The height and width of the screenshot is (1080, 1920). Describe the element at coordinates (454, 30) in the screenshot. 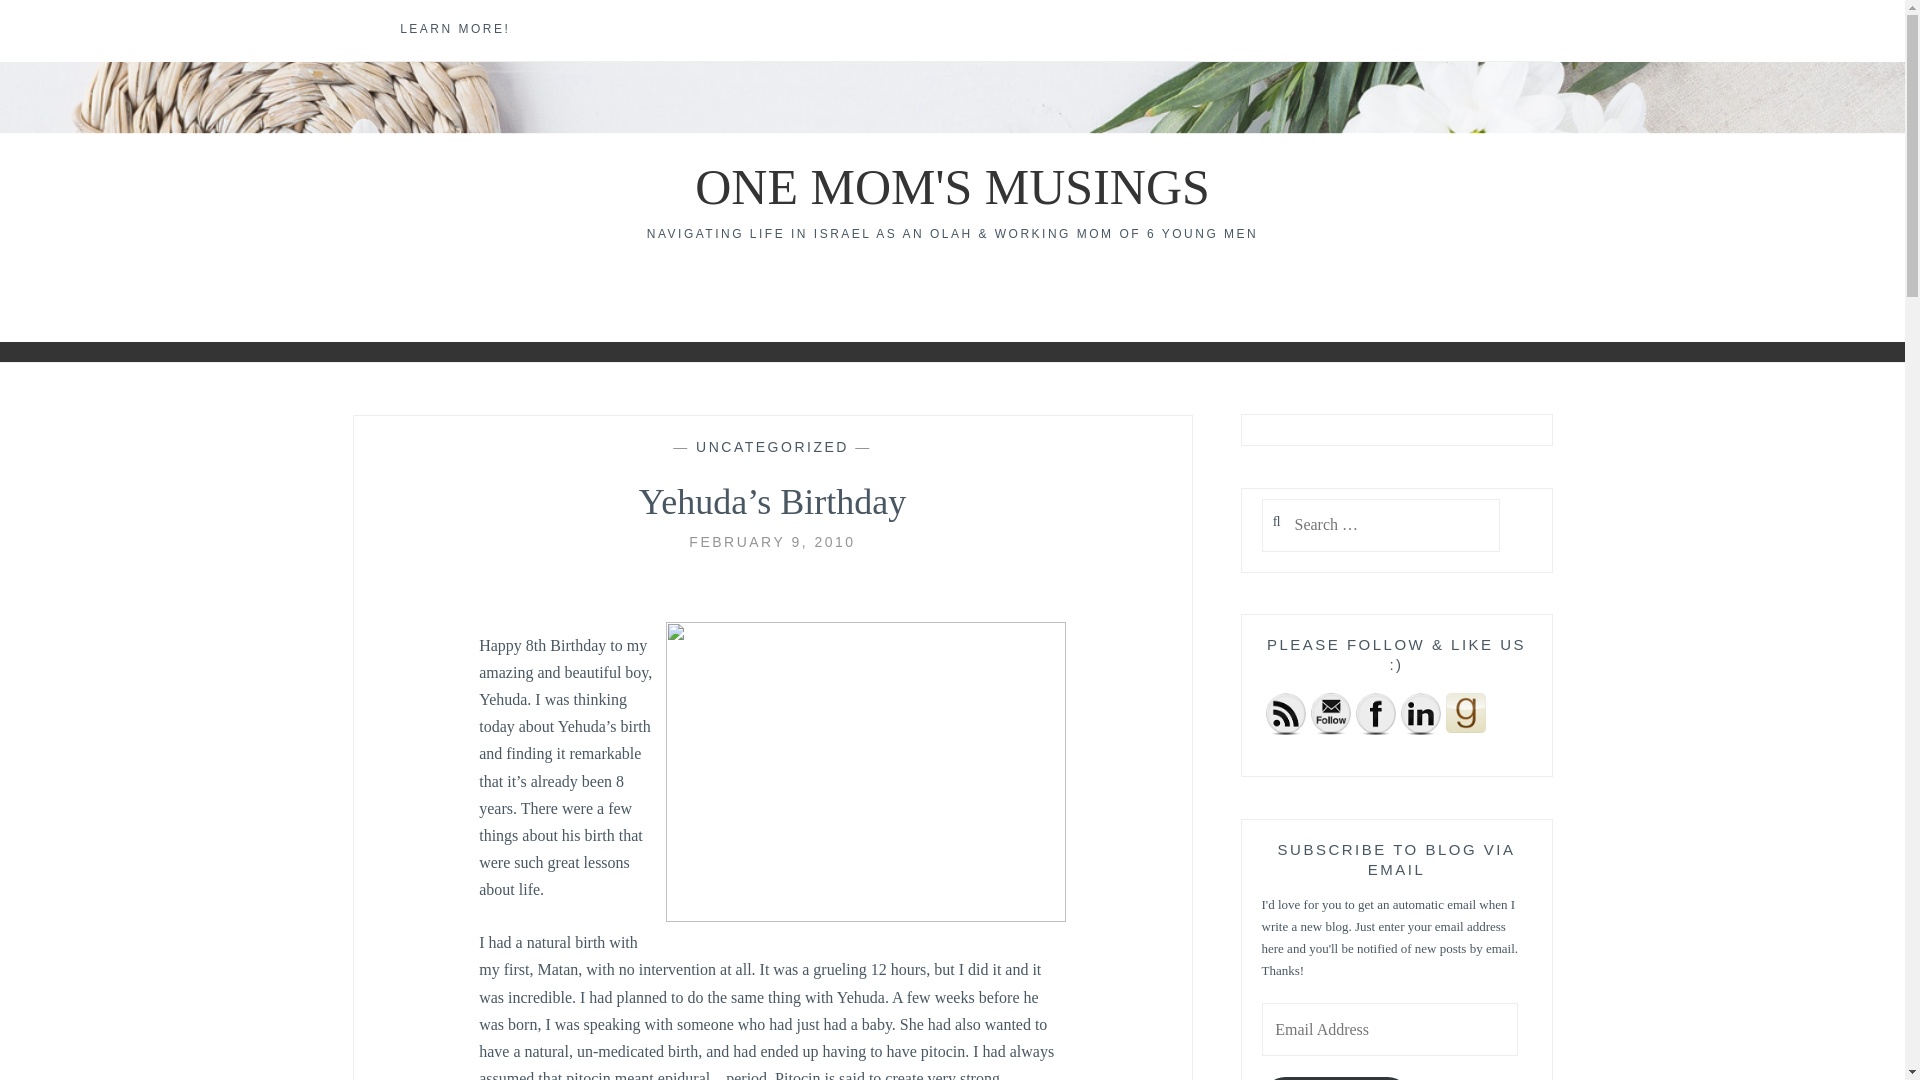

I see `LEARN MORE!` at that location.